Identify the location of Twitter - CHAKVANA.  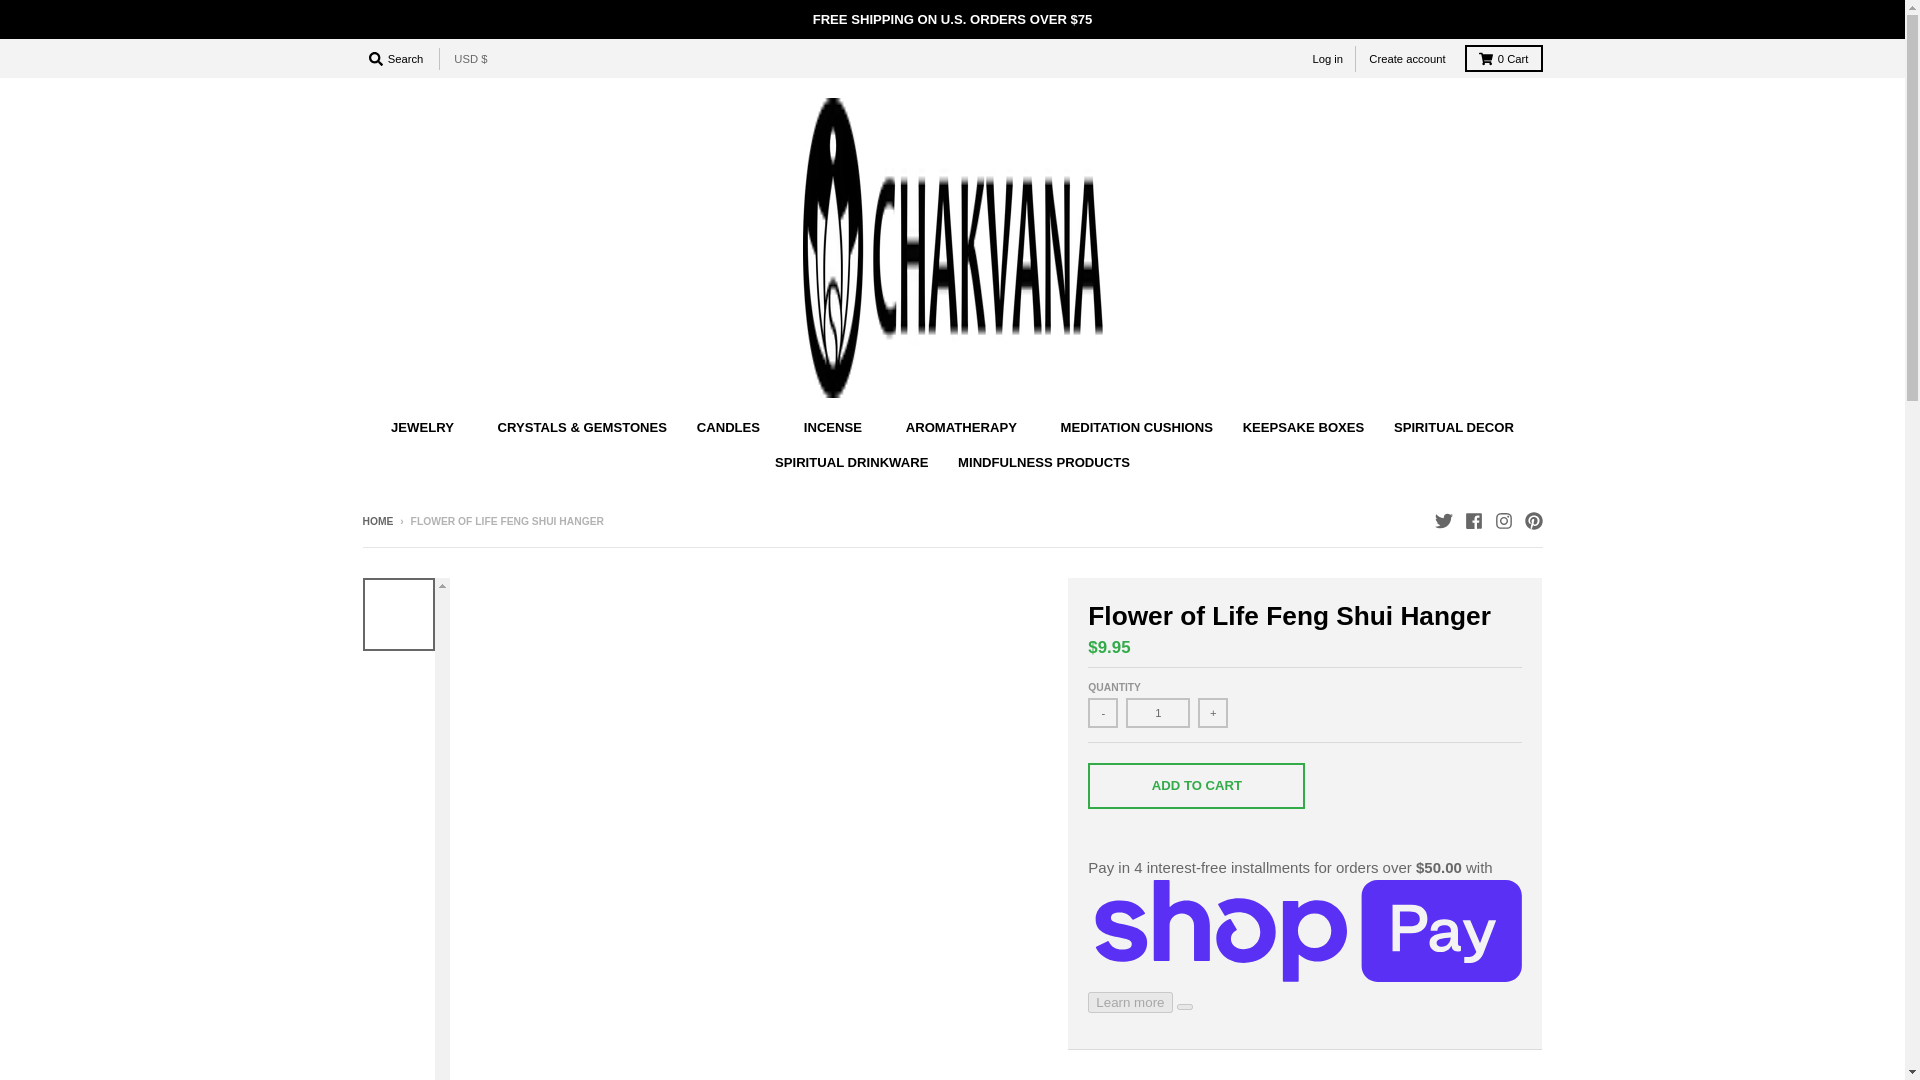
(1442, 520).